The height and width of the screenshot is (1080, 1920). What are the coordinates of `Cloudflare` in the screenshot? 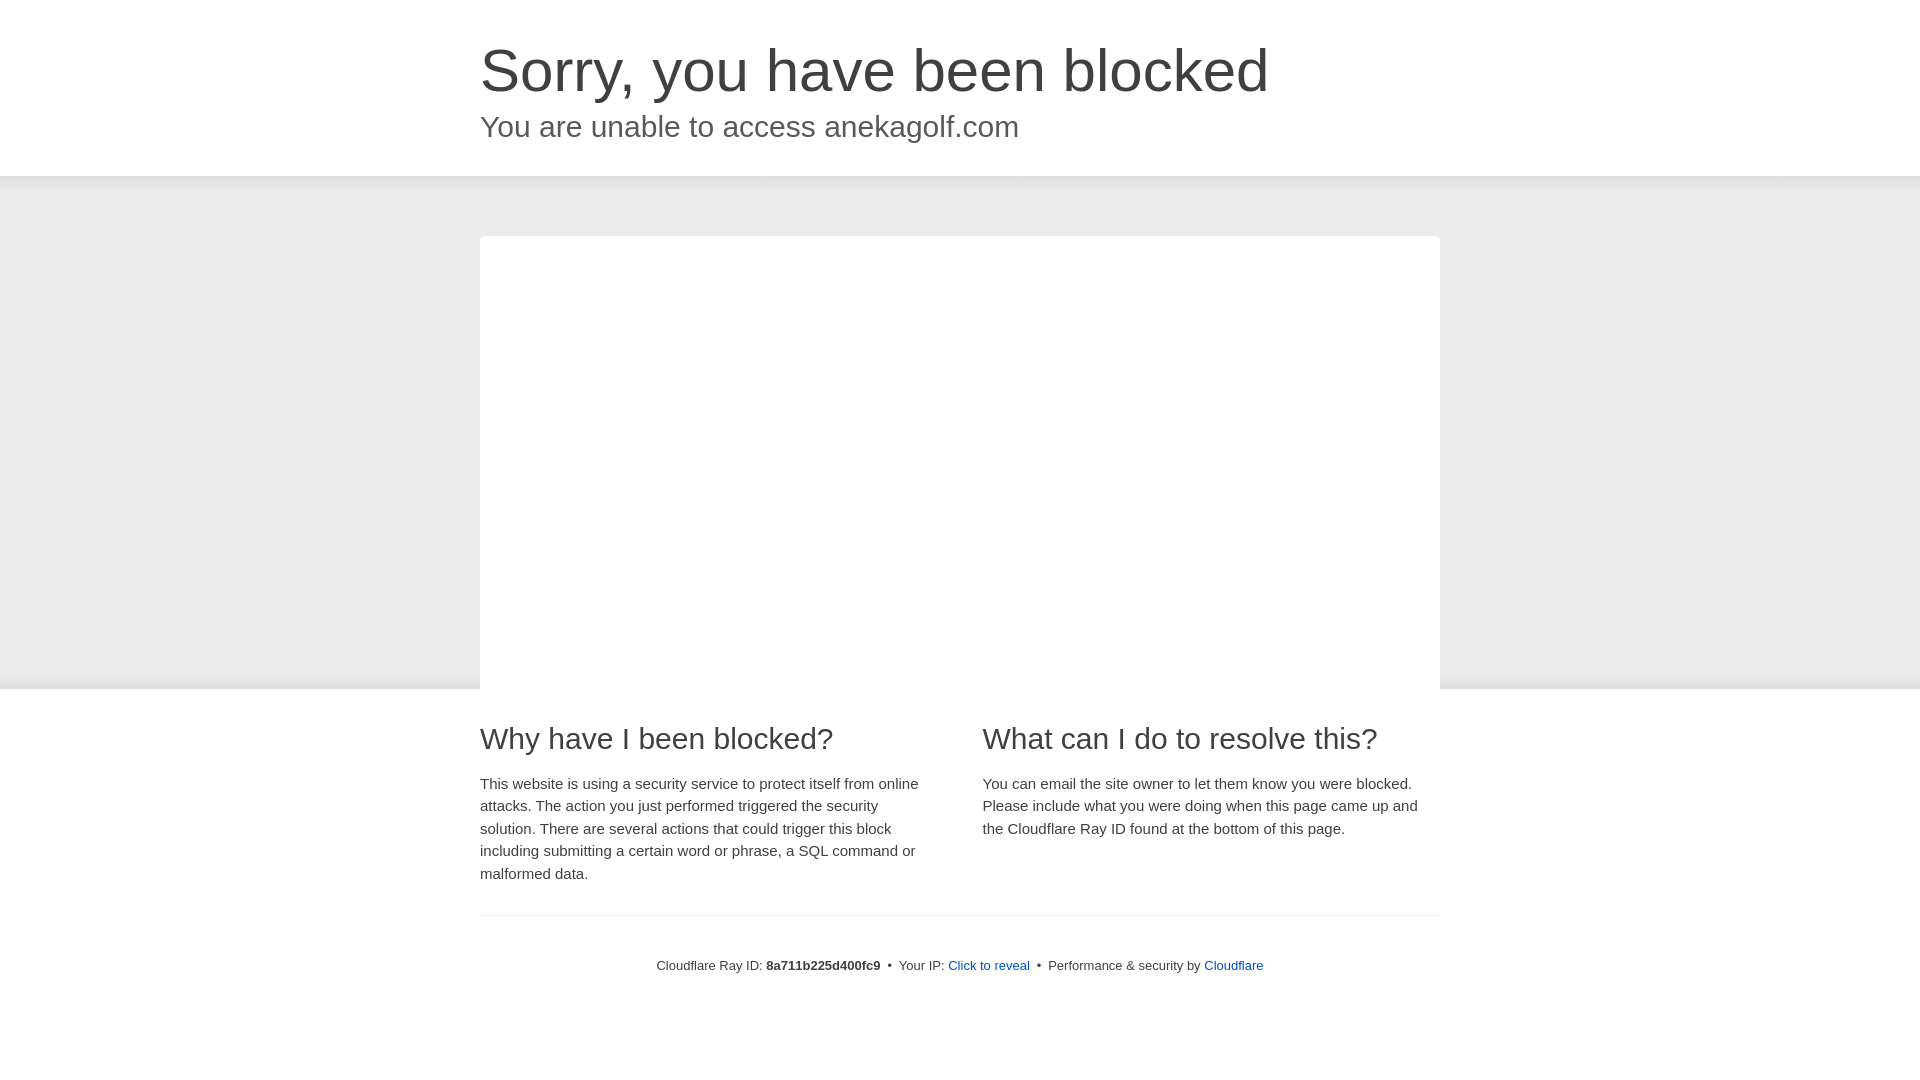 It's located at (1233, 965).